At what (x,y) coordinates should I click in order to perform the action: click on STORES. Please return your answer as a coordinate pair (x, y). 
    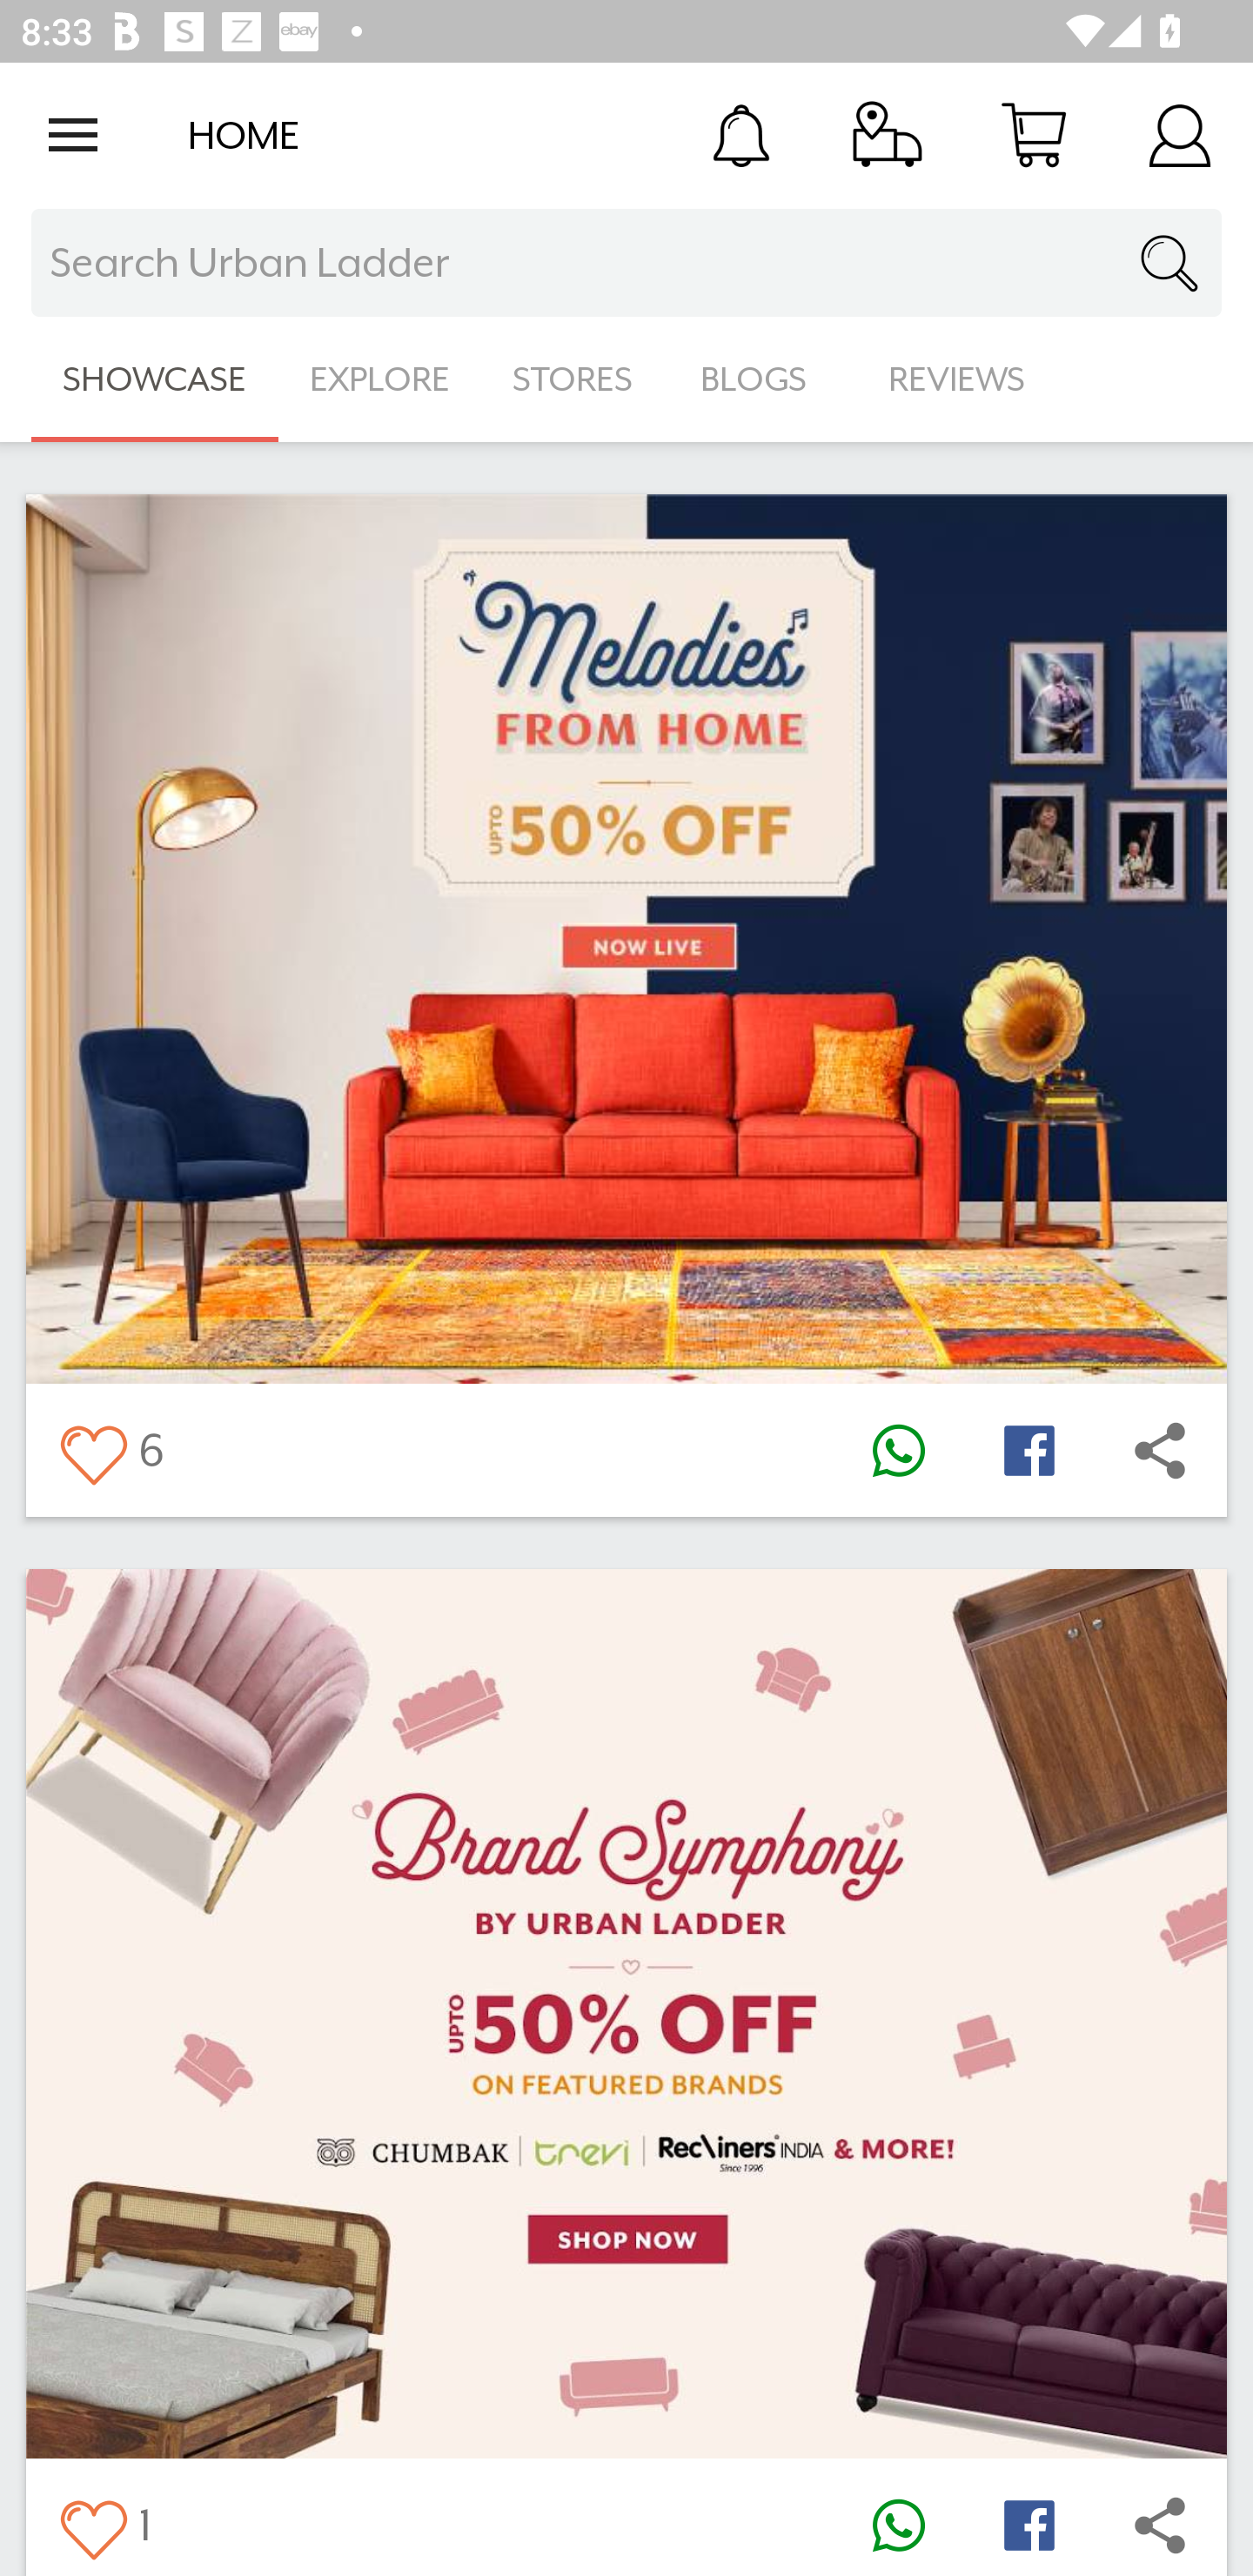
    Looking at the image, I should click on (574, 379).